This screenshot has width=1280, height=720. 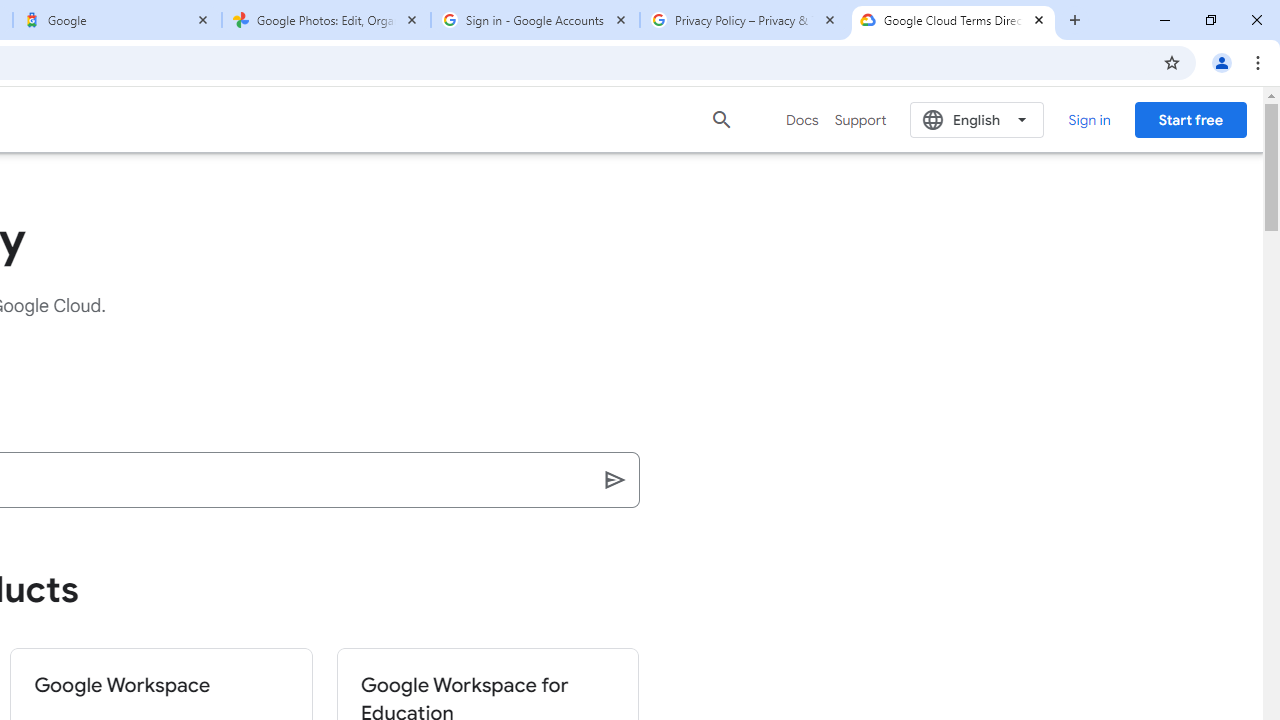 What do you see at coordinates (860, 120) in the screenshot?
I see `Support` at bounding box center [860, 120].